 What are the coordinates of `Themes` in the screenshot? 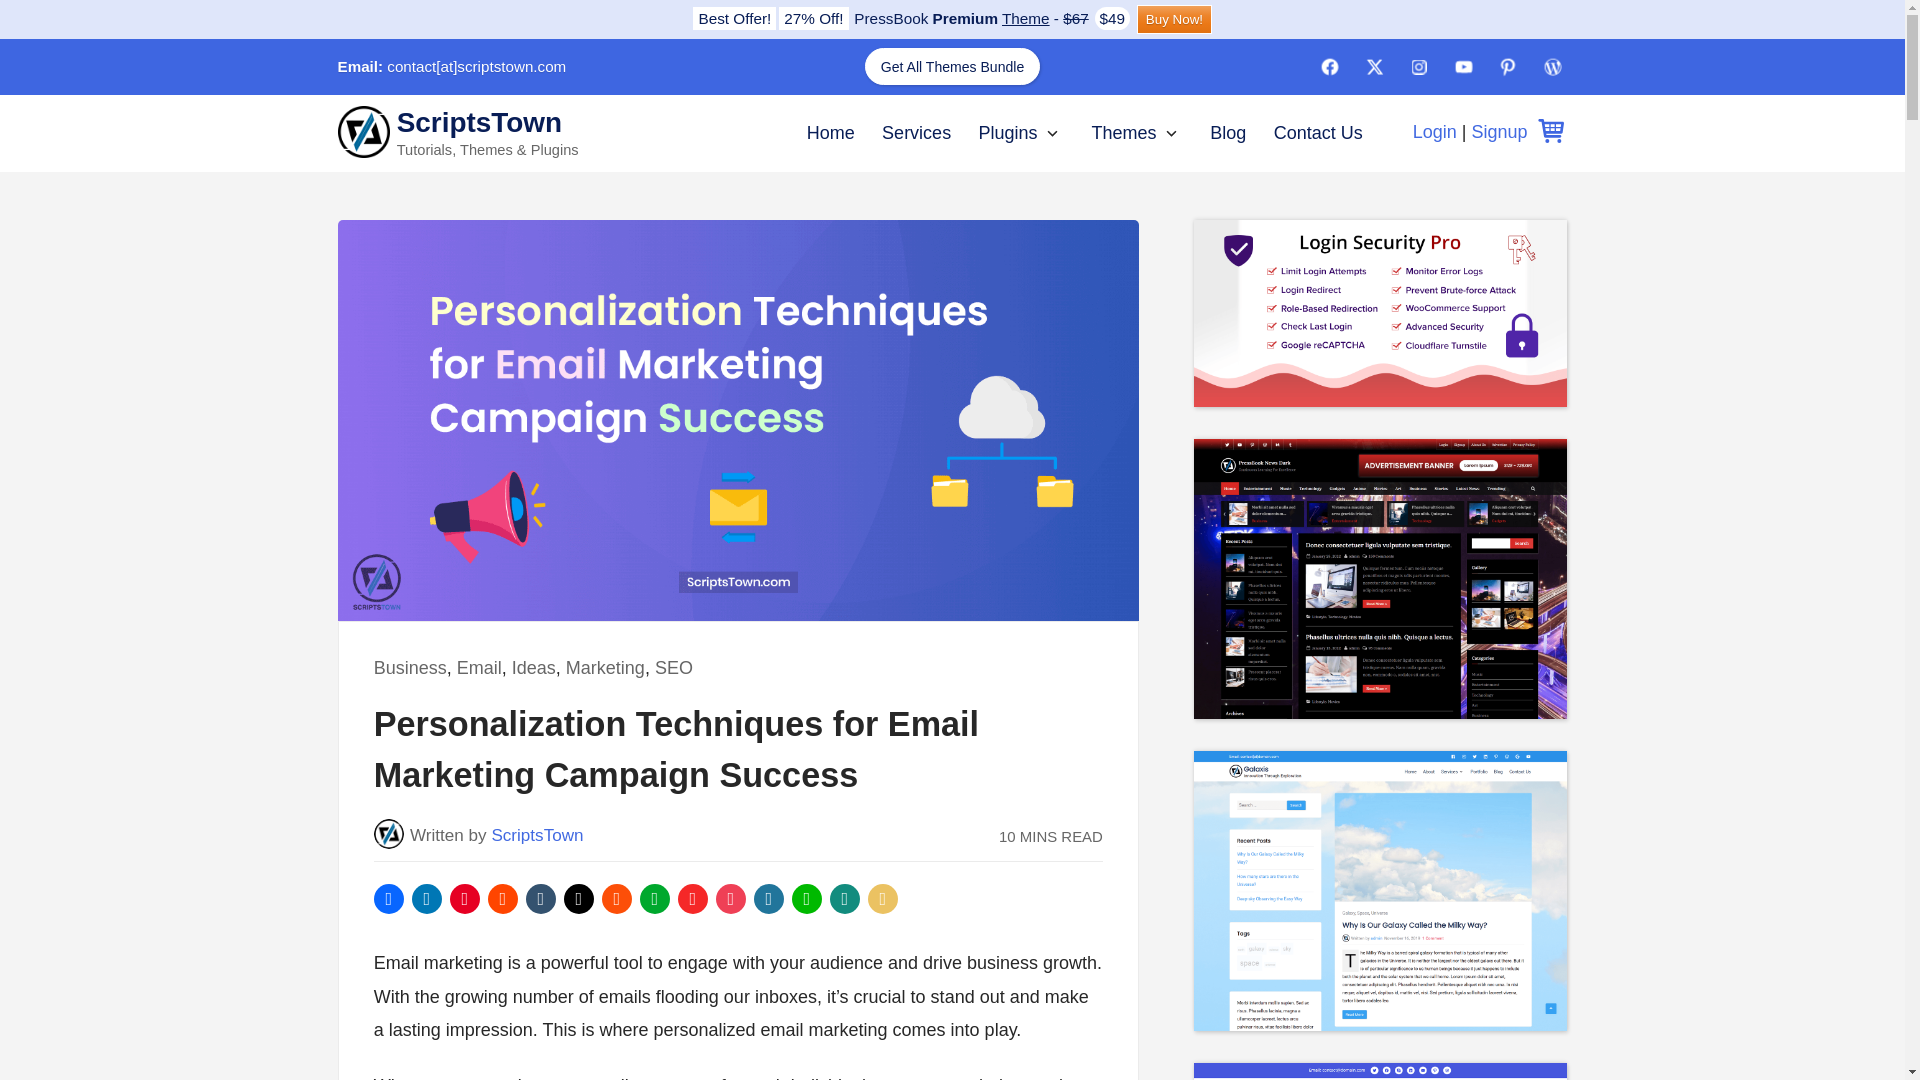 It's located at (1122, 132).